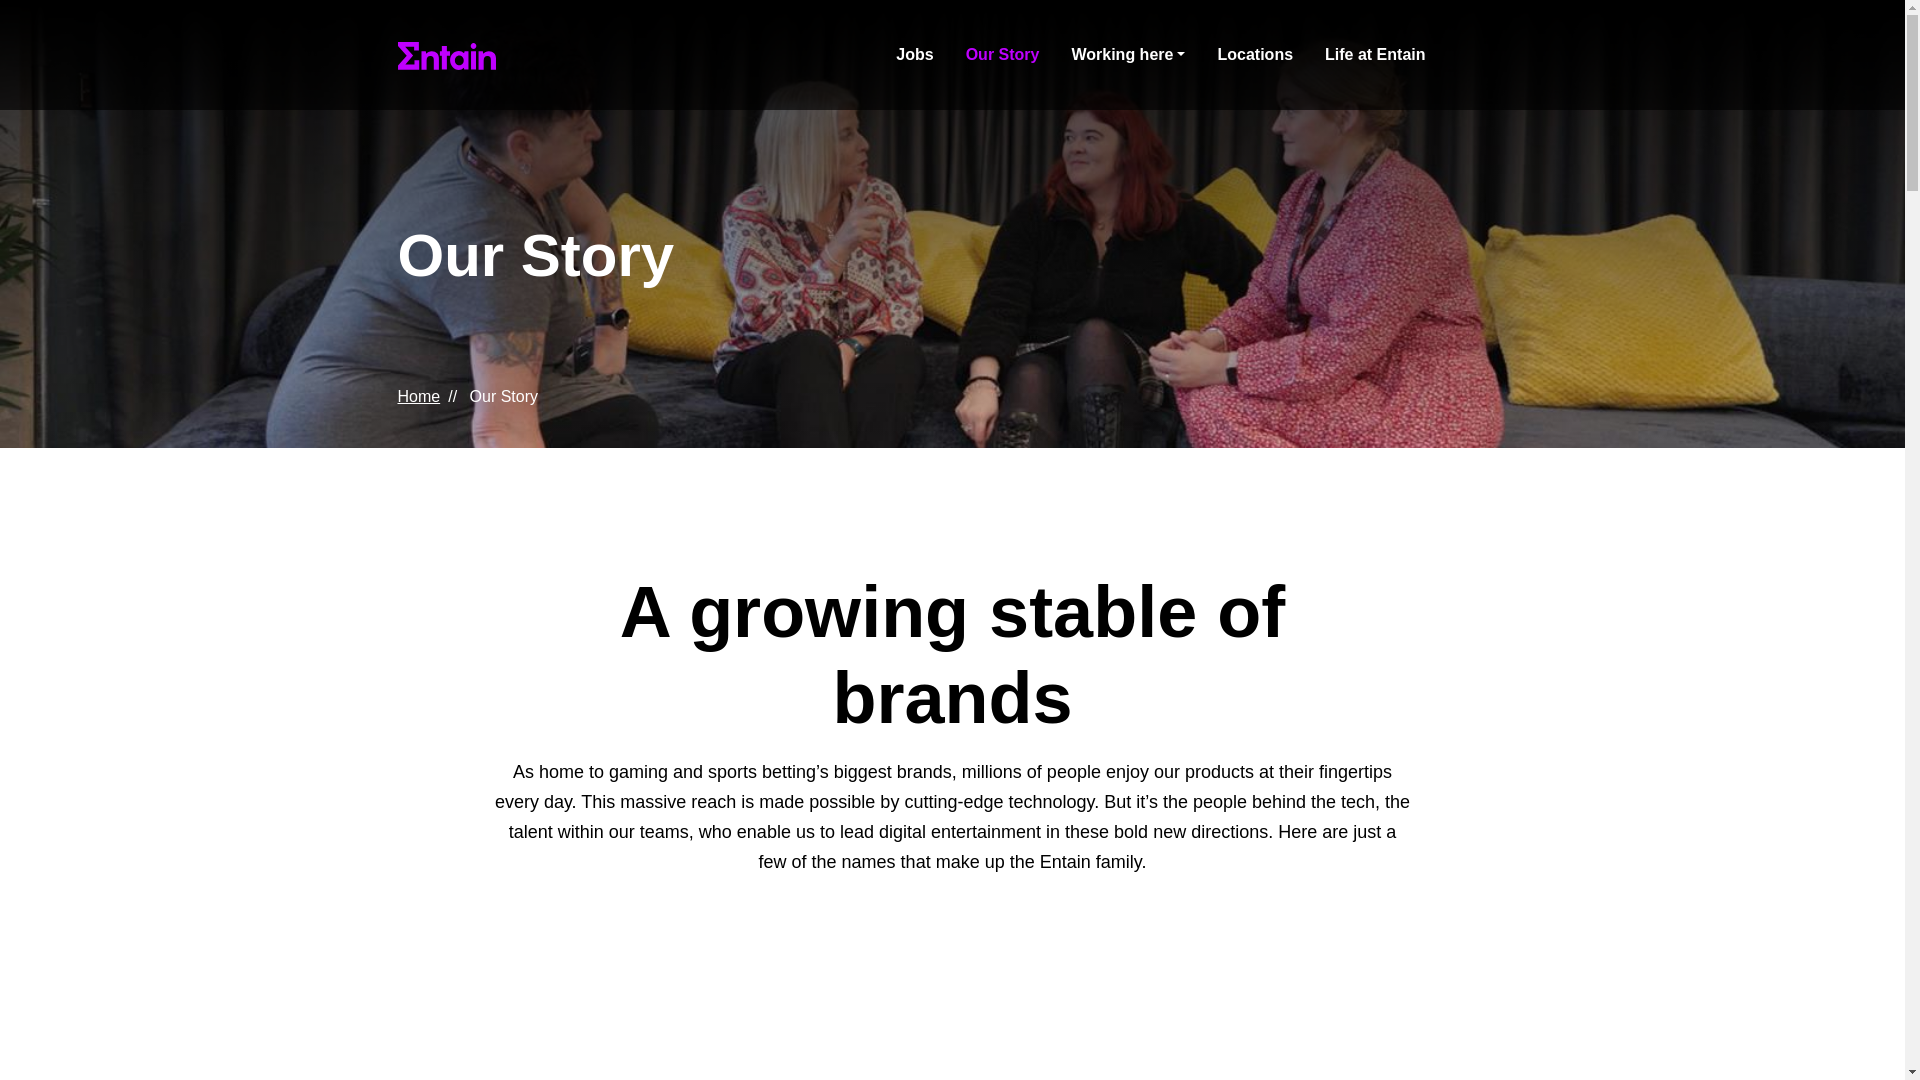 This screenshot has width=1920, height=1080. I want to click on Life at Entain, so click(1374, 54).